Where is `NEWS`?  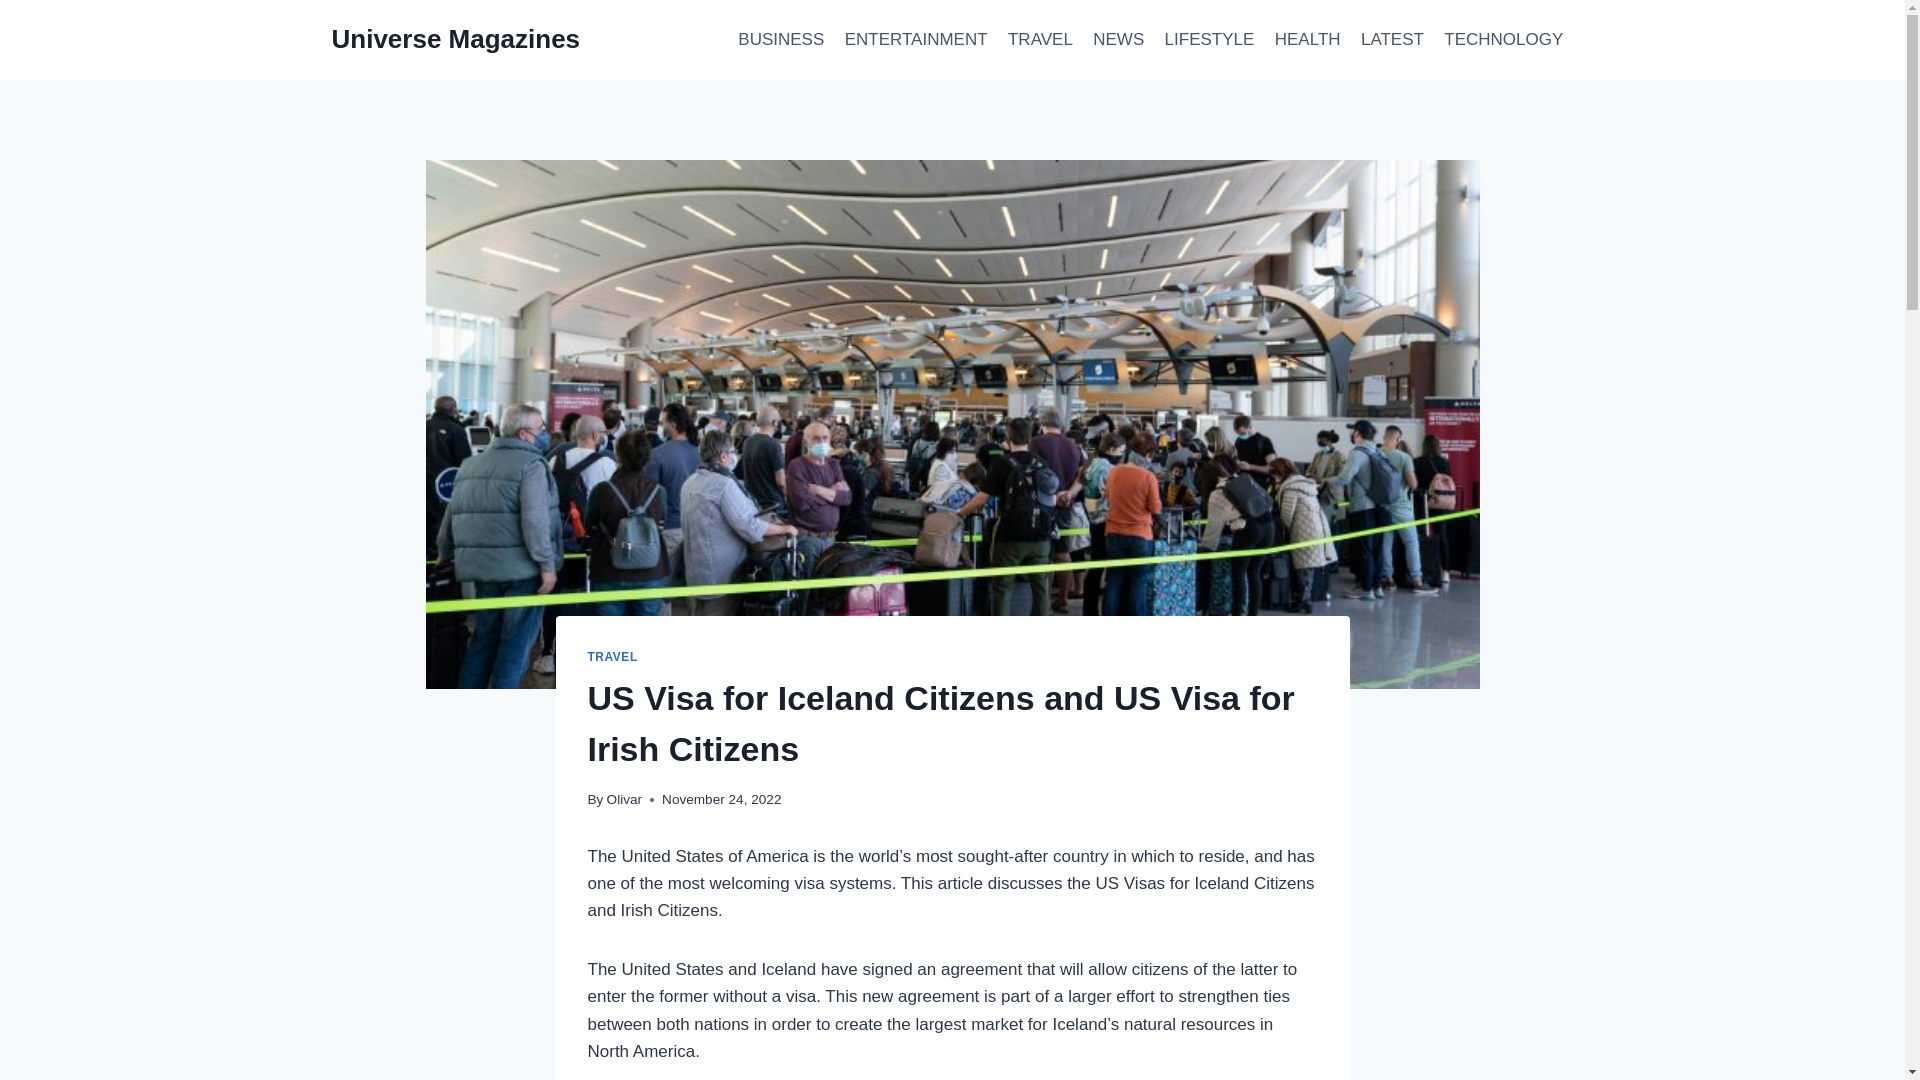
NEWS is located at coordinates (1118, 40).